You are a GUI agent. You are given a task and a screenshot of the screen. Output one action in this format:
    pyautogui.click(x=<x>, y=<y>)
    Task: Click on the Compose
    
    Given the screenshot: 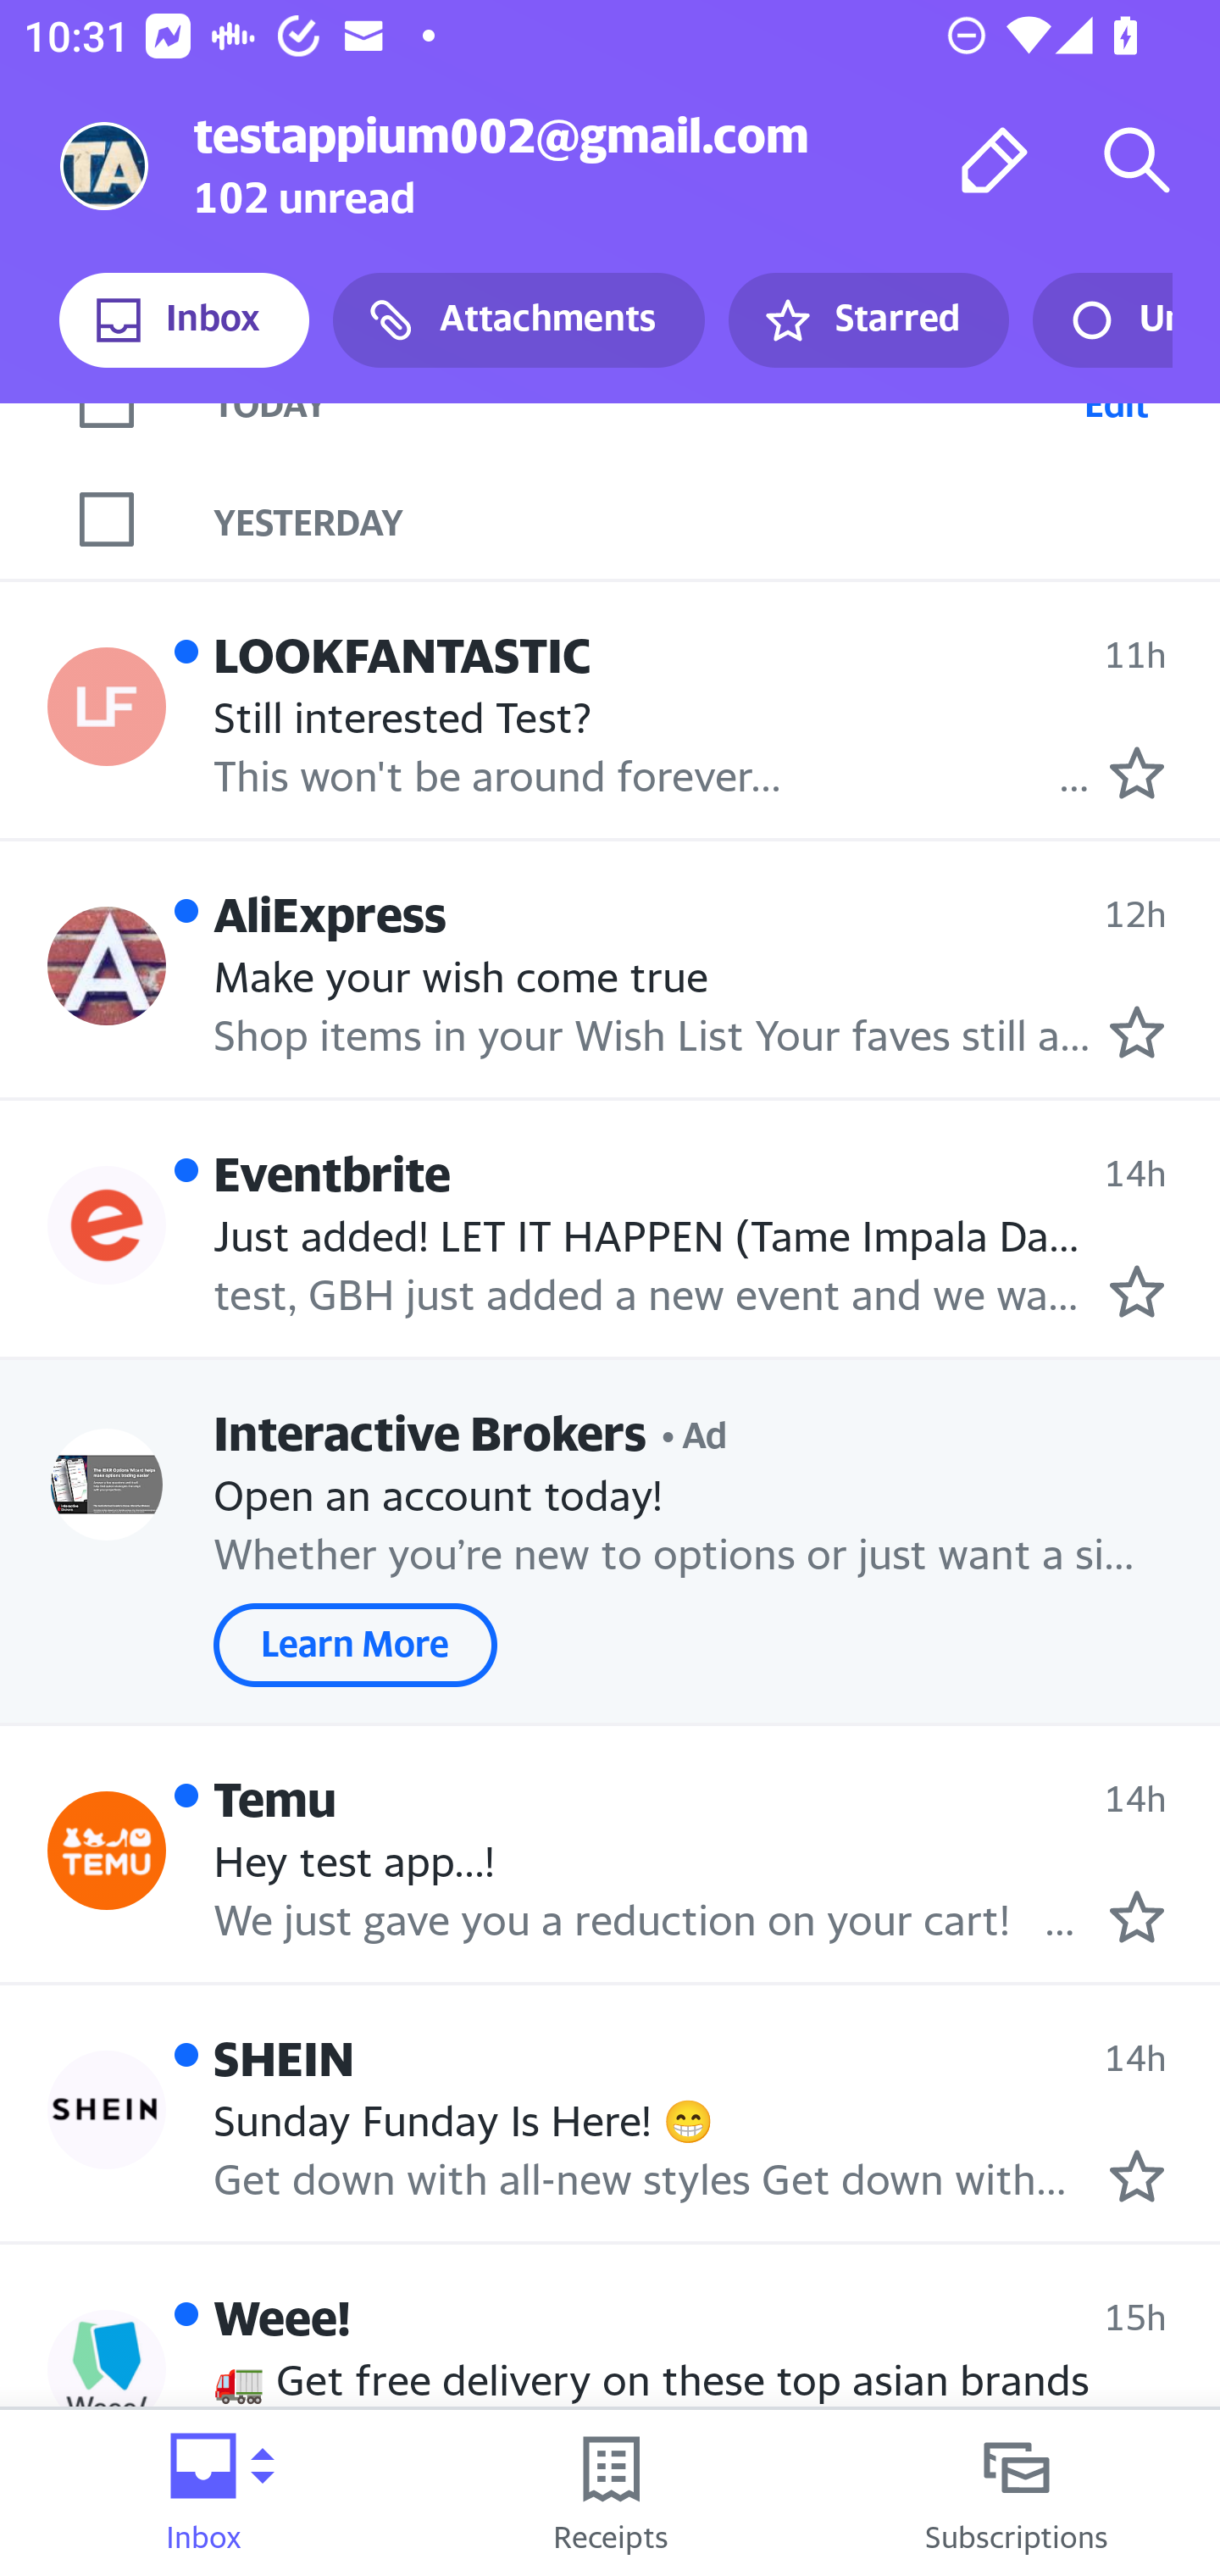 What is the action you would take?
    pyautogui.click(x=995, y=159)
    